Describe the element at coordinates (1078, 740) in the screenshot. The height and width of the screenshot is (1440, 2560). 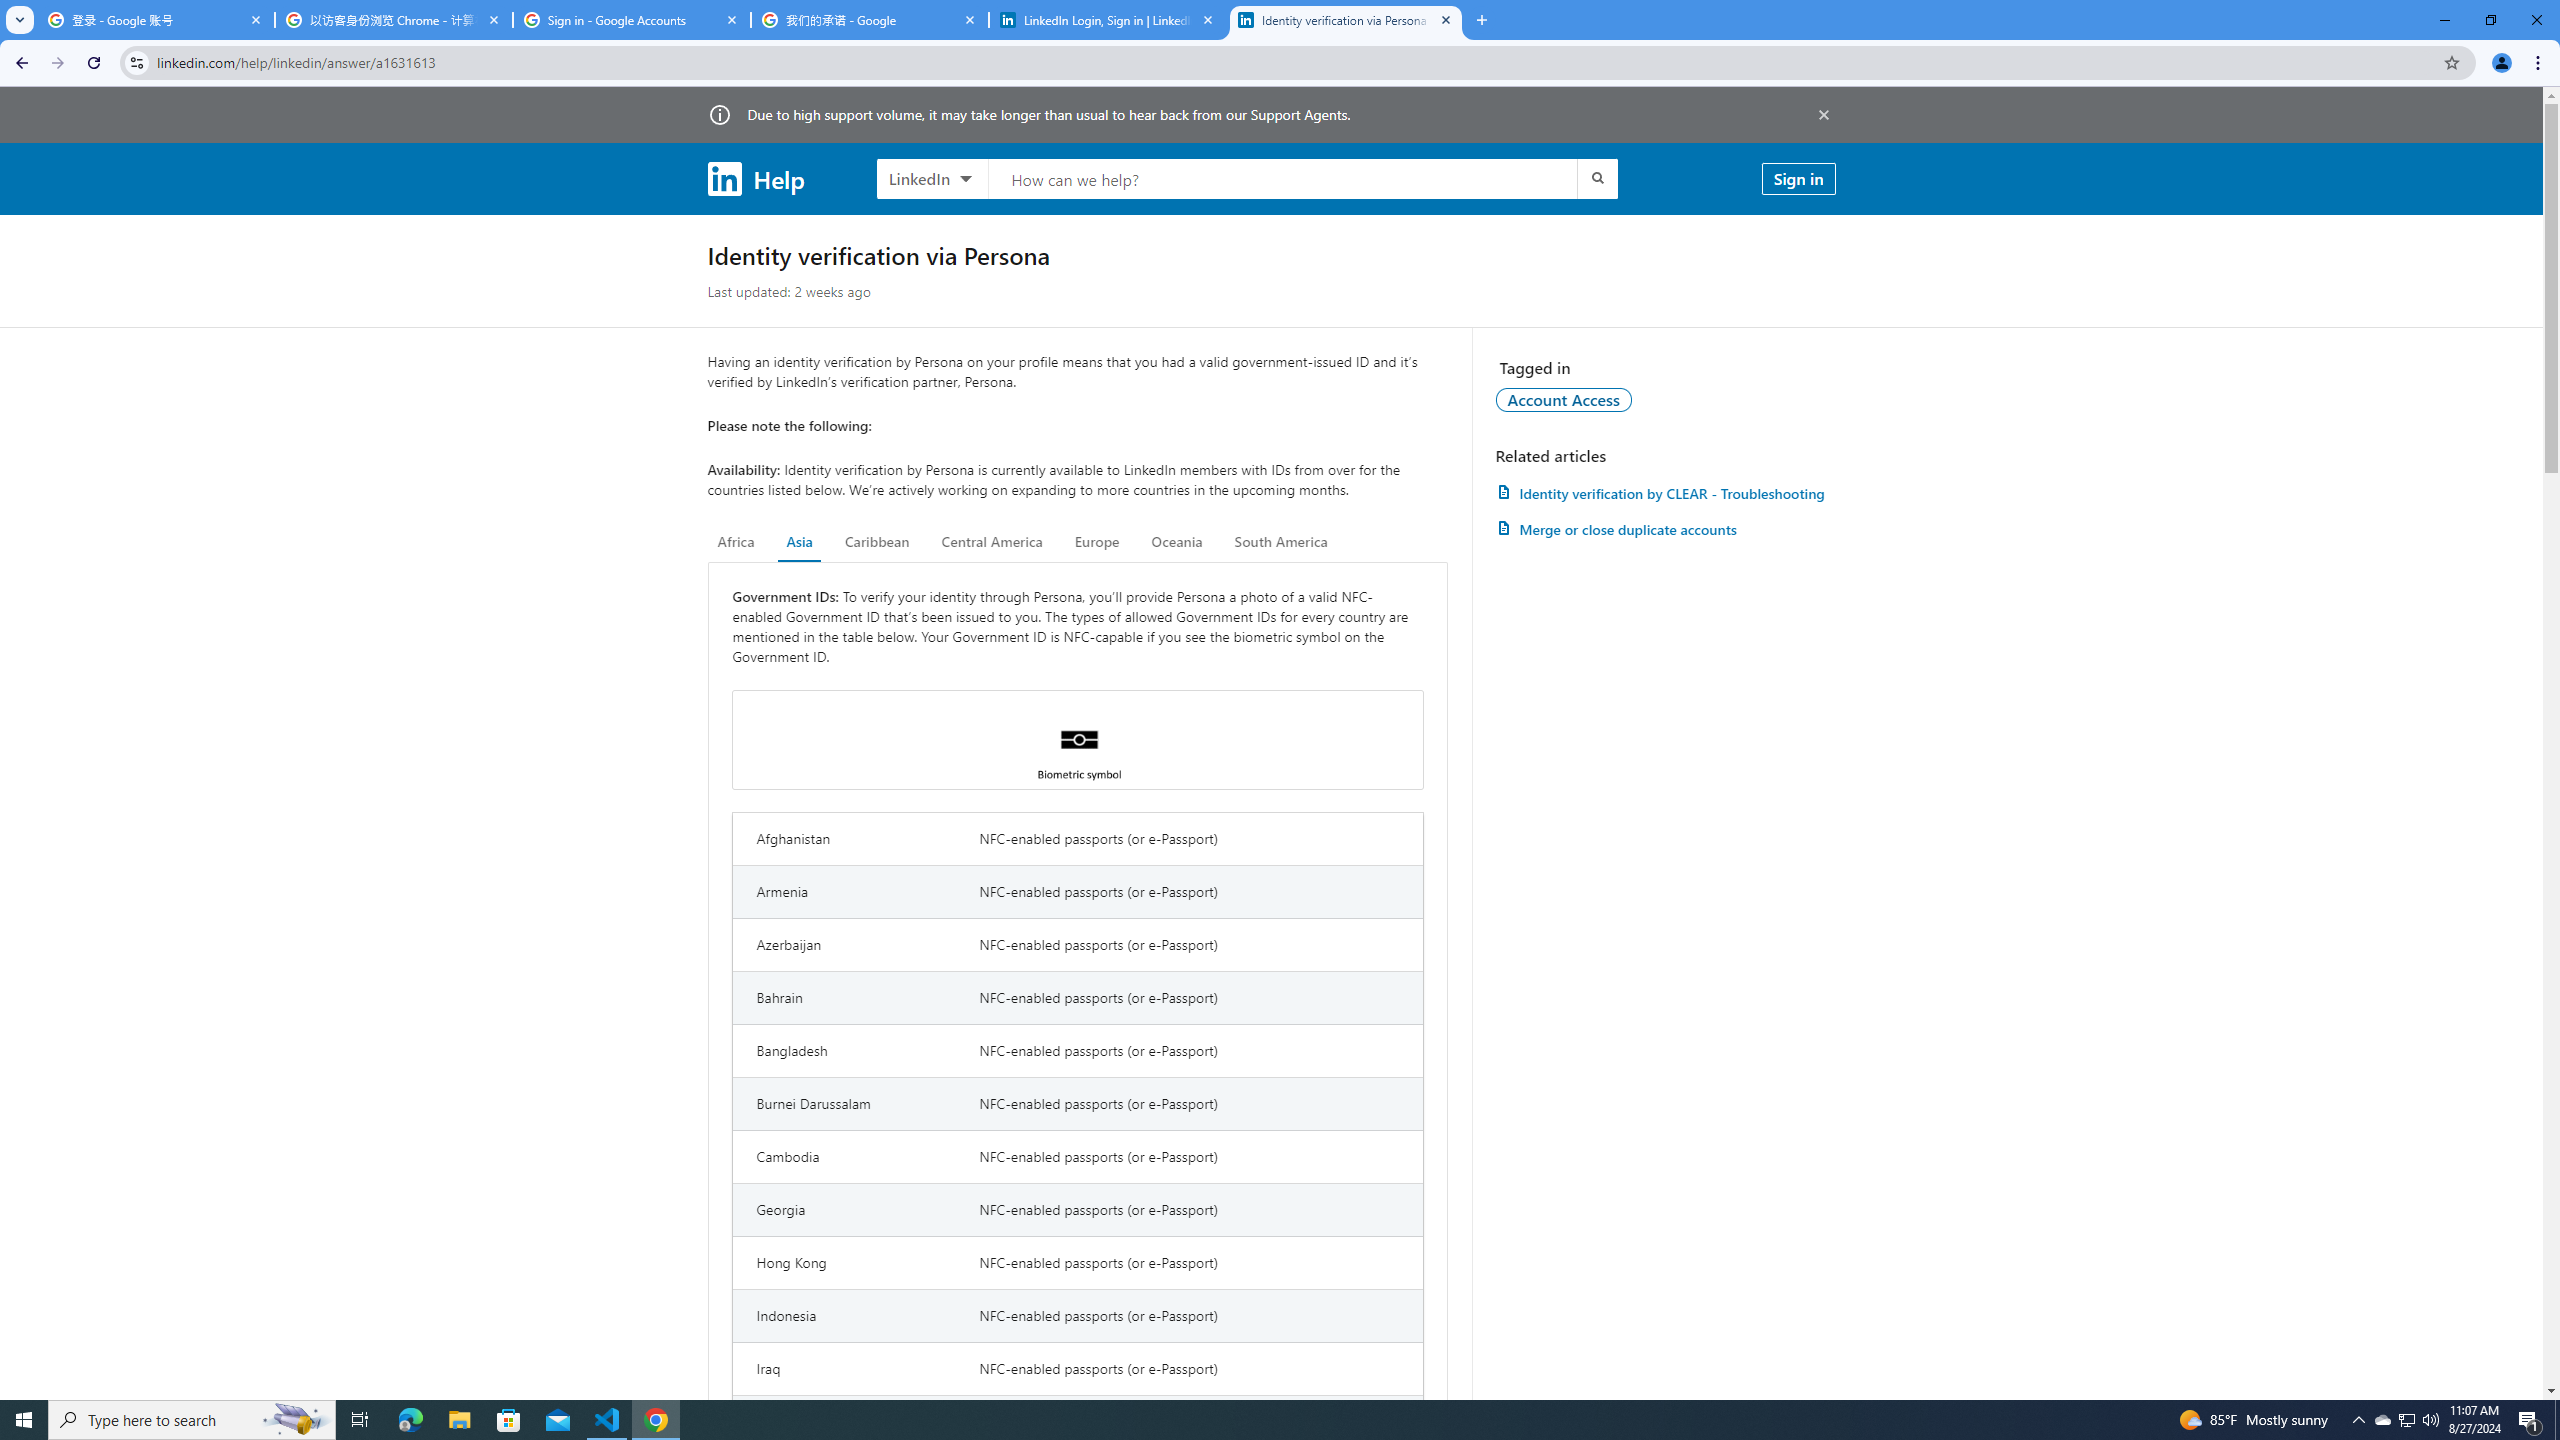
I see `Biometric symbol` at that location.